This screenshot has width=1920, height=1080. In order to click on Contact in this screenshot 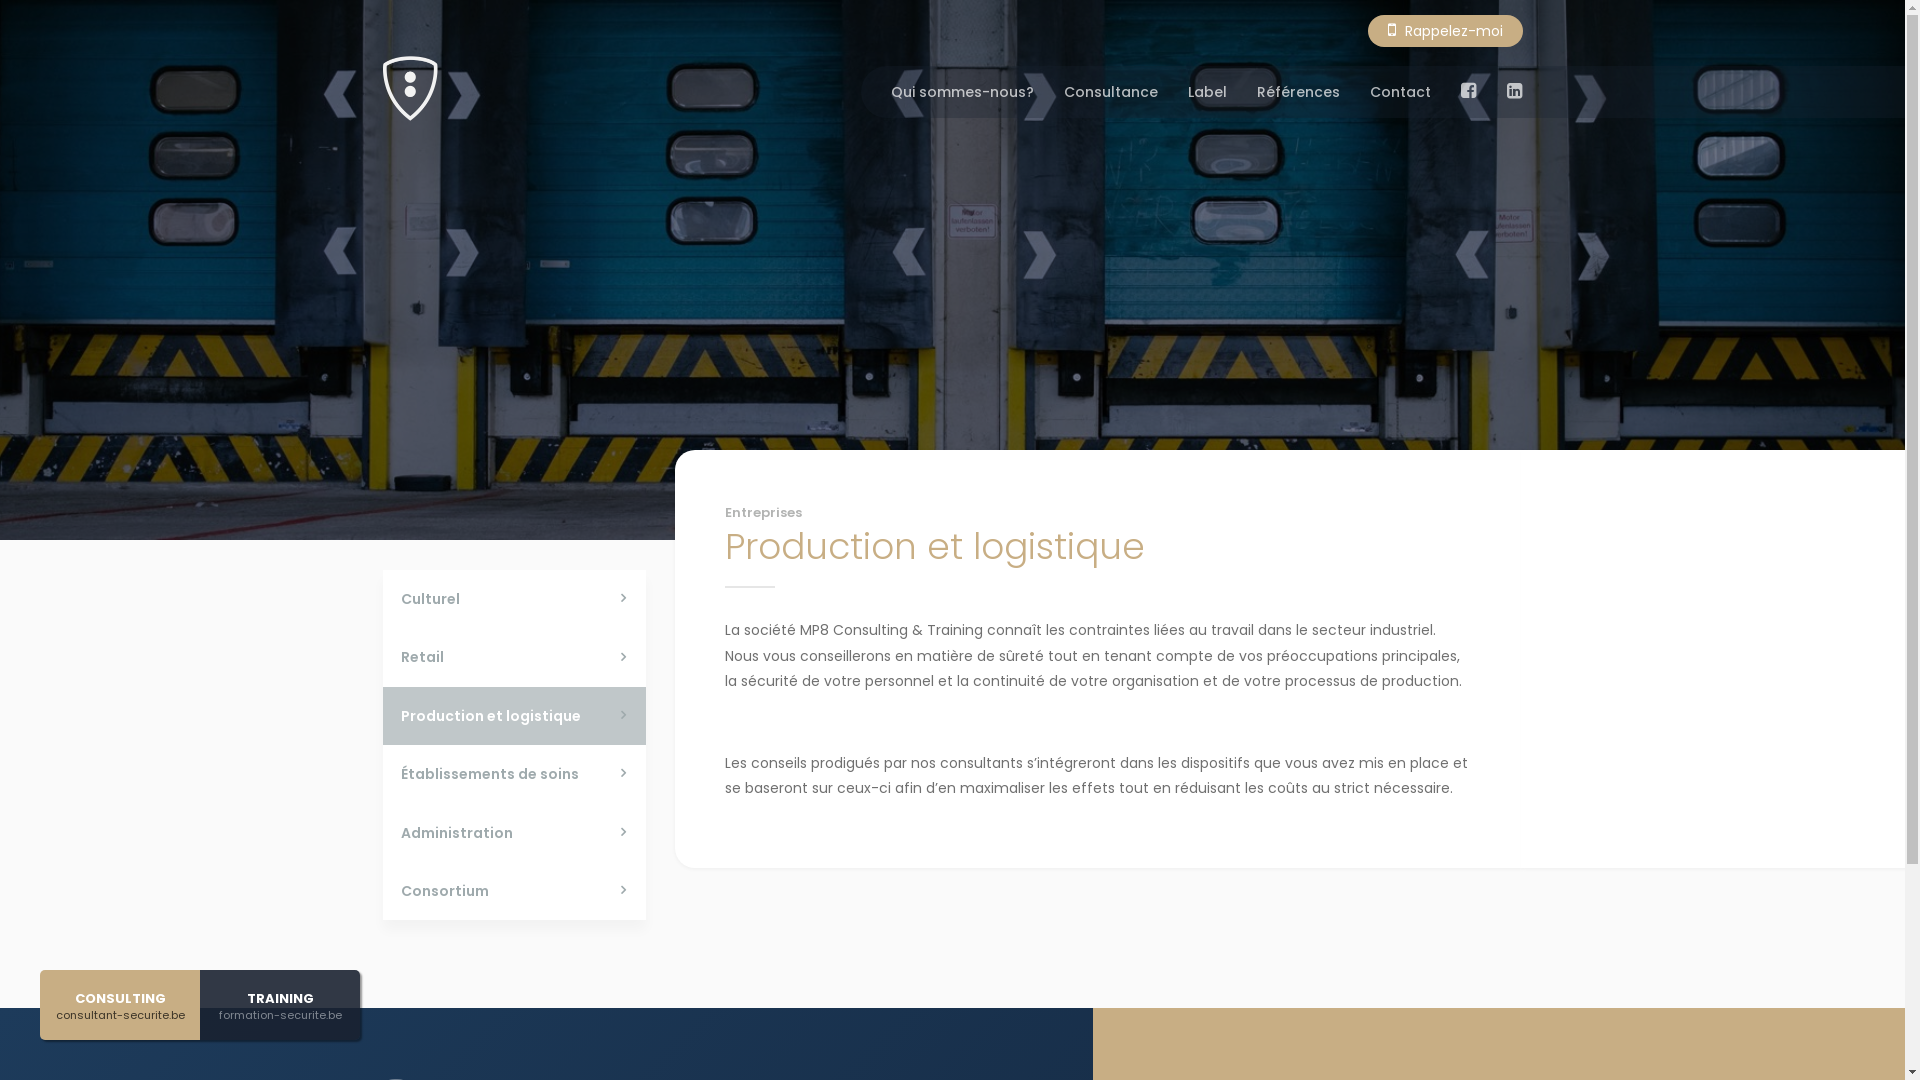, I will do `click(1400, 92)`.